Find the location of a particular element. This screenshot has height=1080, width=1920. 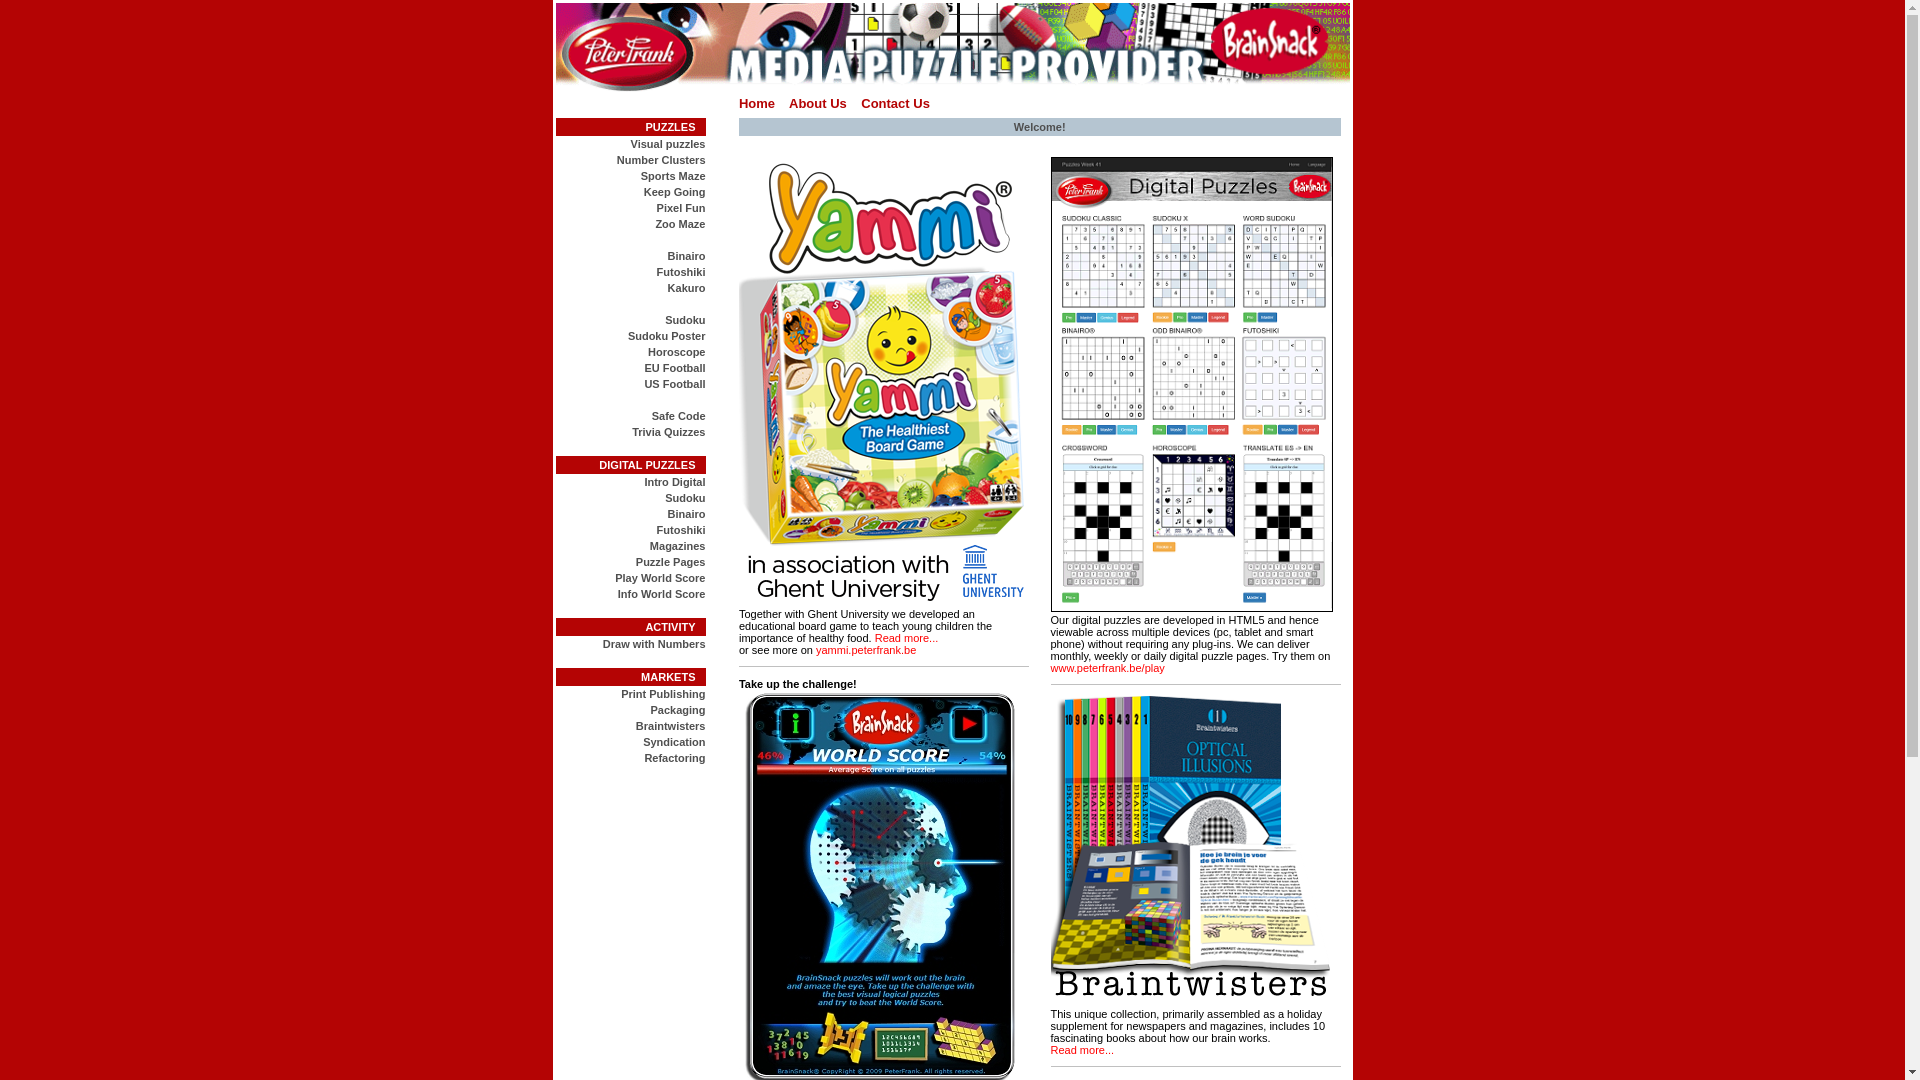

Sudoku is located at coordinates (685, 498).